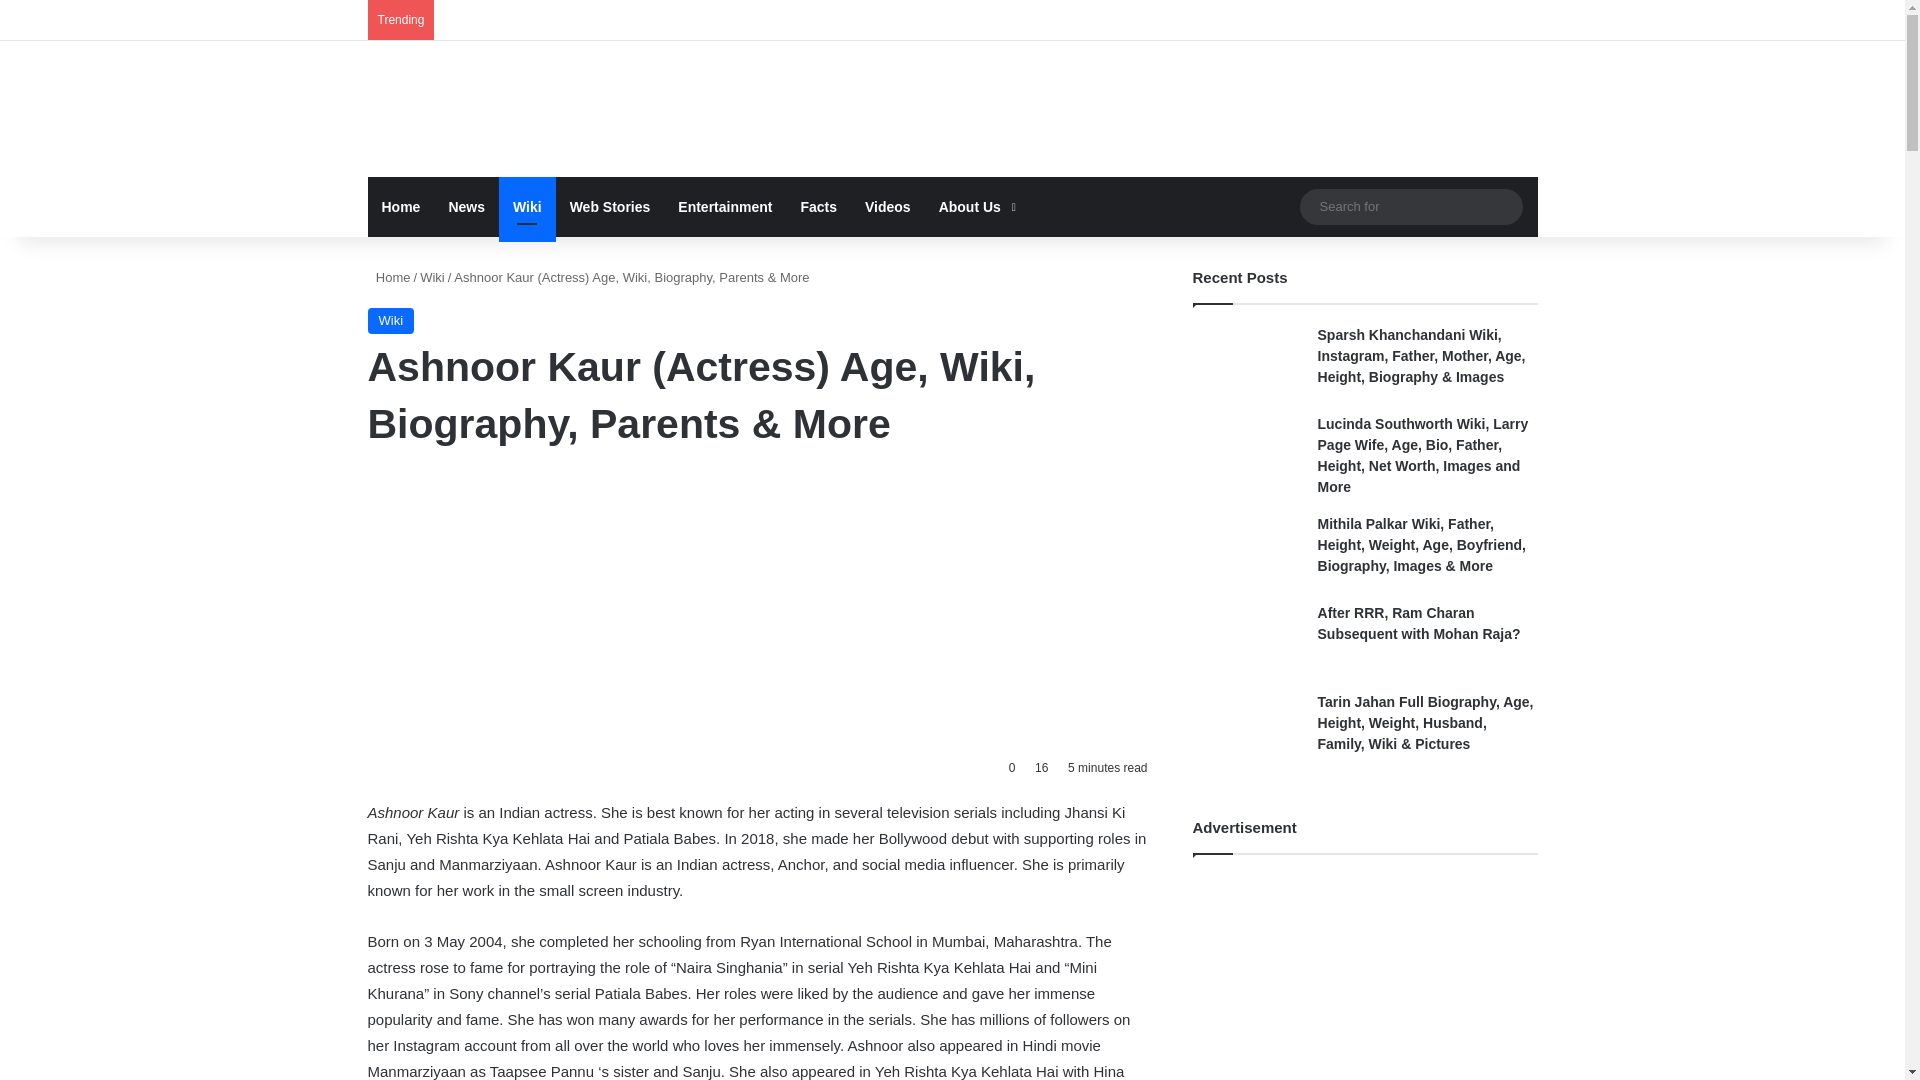 The height and width of the screenshot is (1080, 1920). Describe the element at coordinates (975, 206) in the screenshot. I see `About Us` at that location.